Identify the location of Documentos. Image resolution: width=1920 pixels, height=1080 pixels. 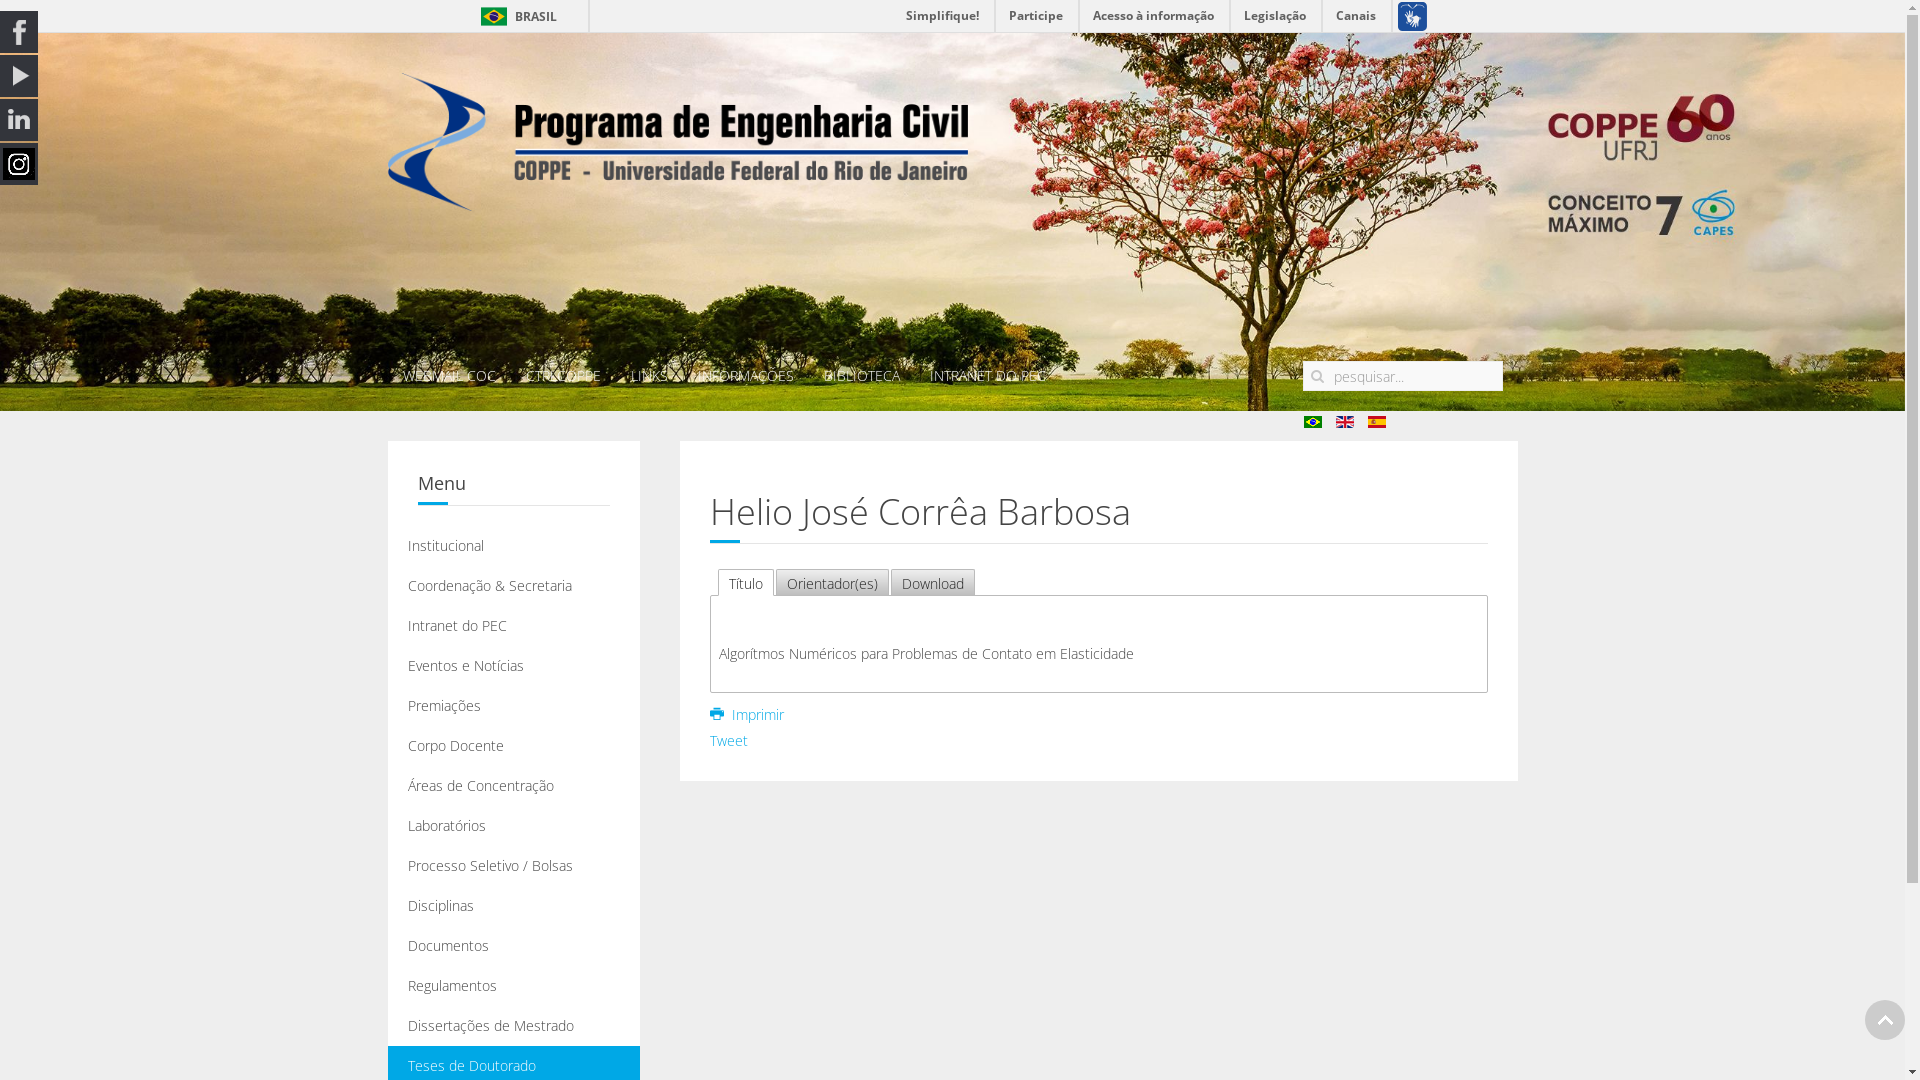
(514, 946).